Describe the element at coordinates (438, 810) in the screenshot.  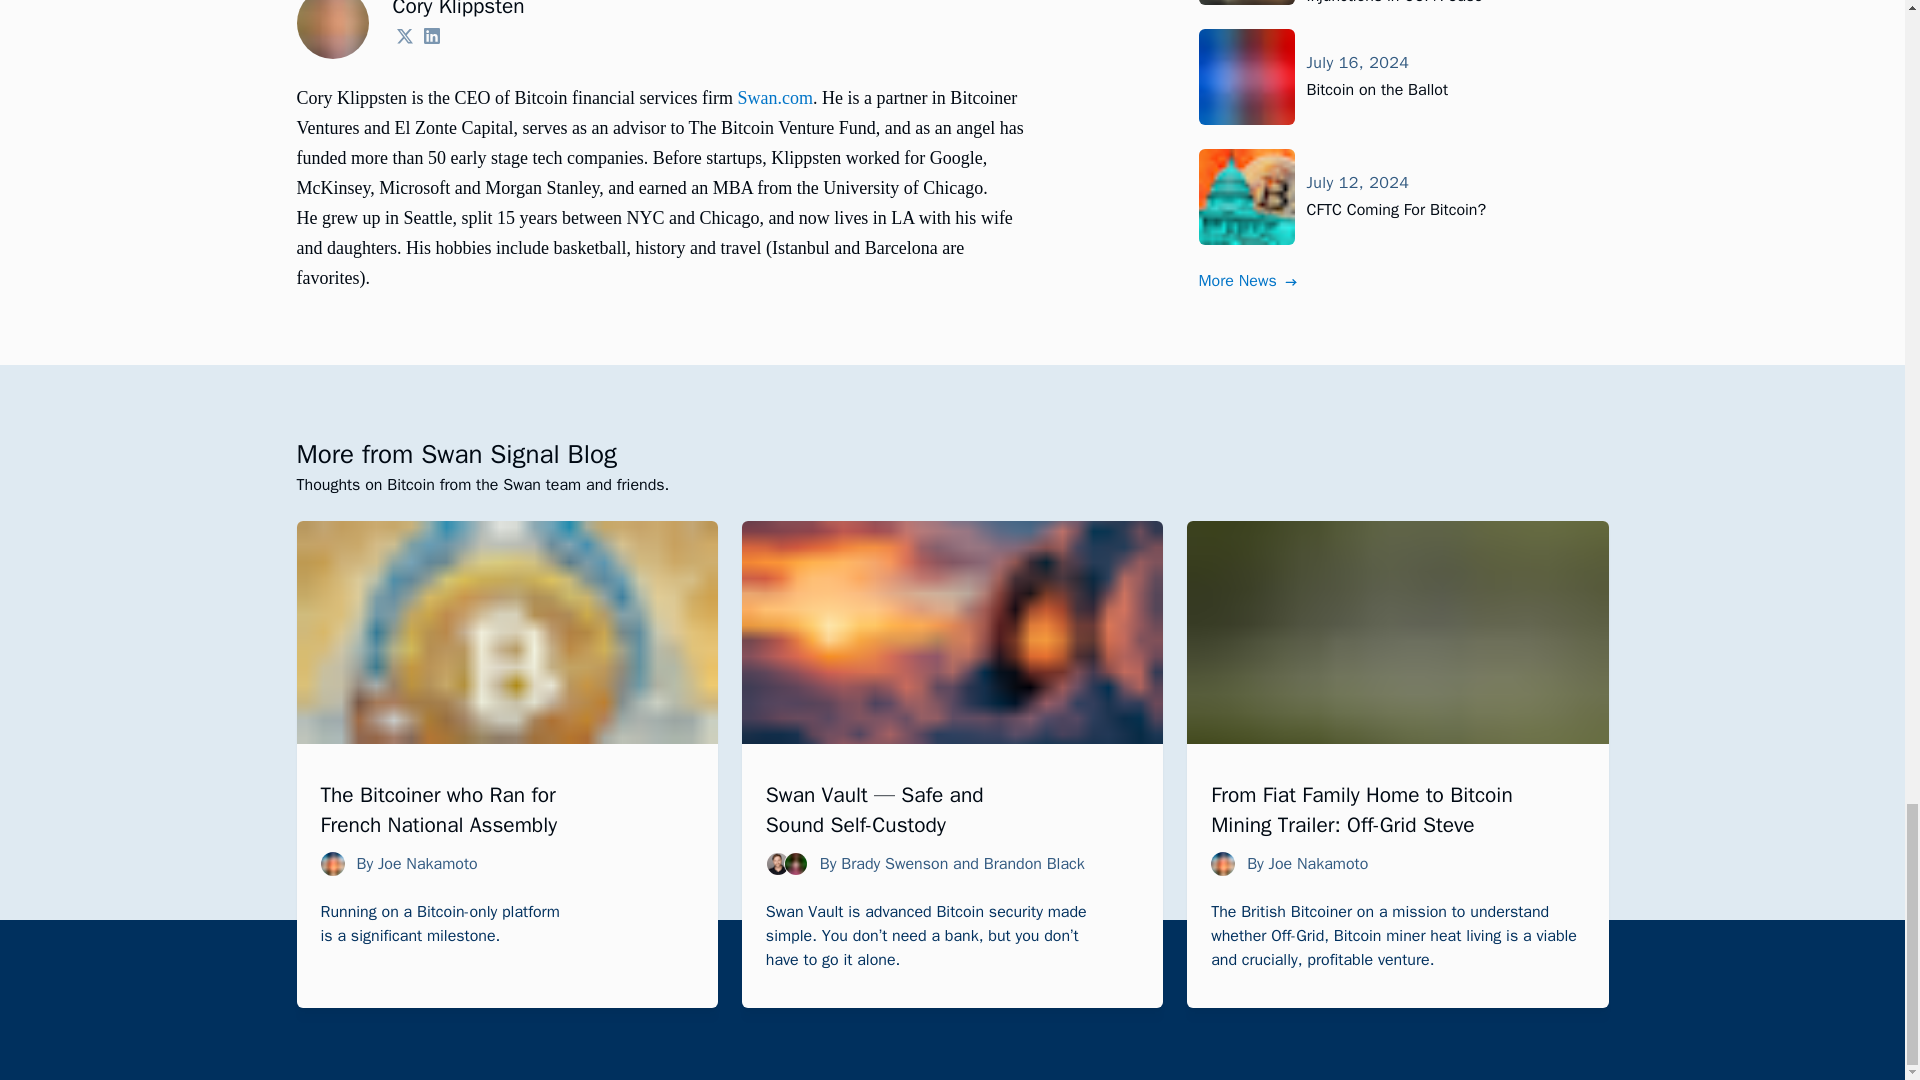
I see `The Bitcoiner who Ran for French National Assembly` at that location.